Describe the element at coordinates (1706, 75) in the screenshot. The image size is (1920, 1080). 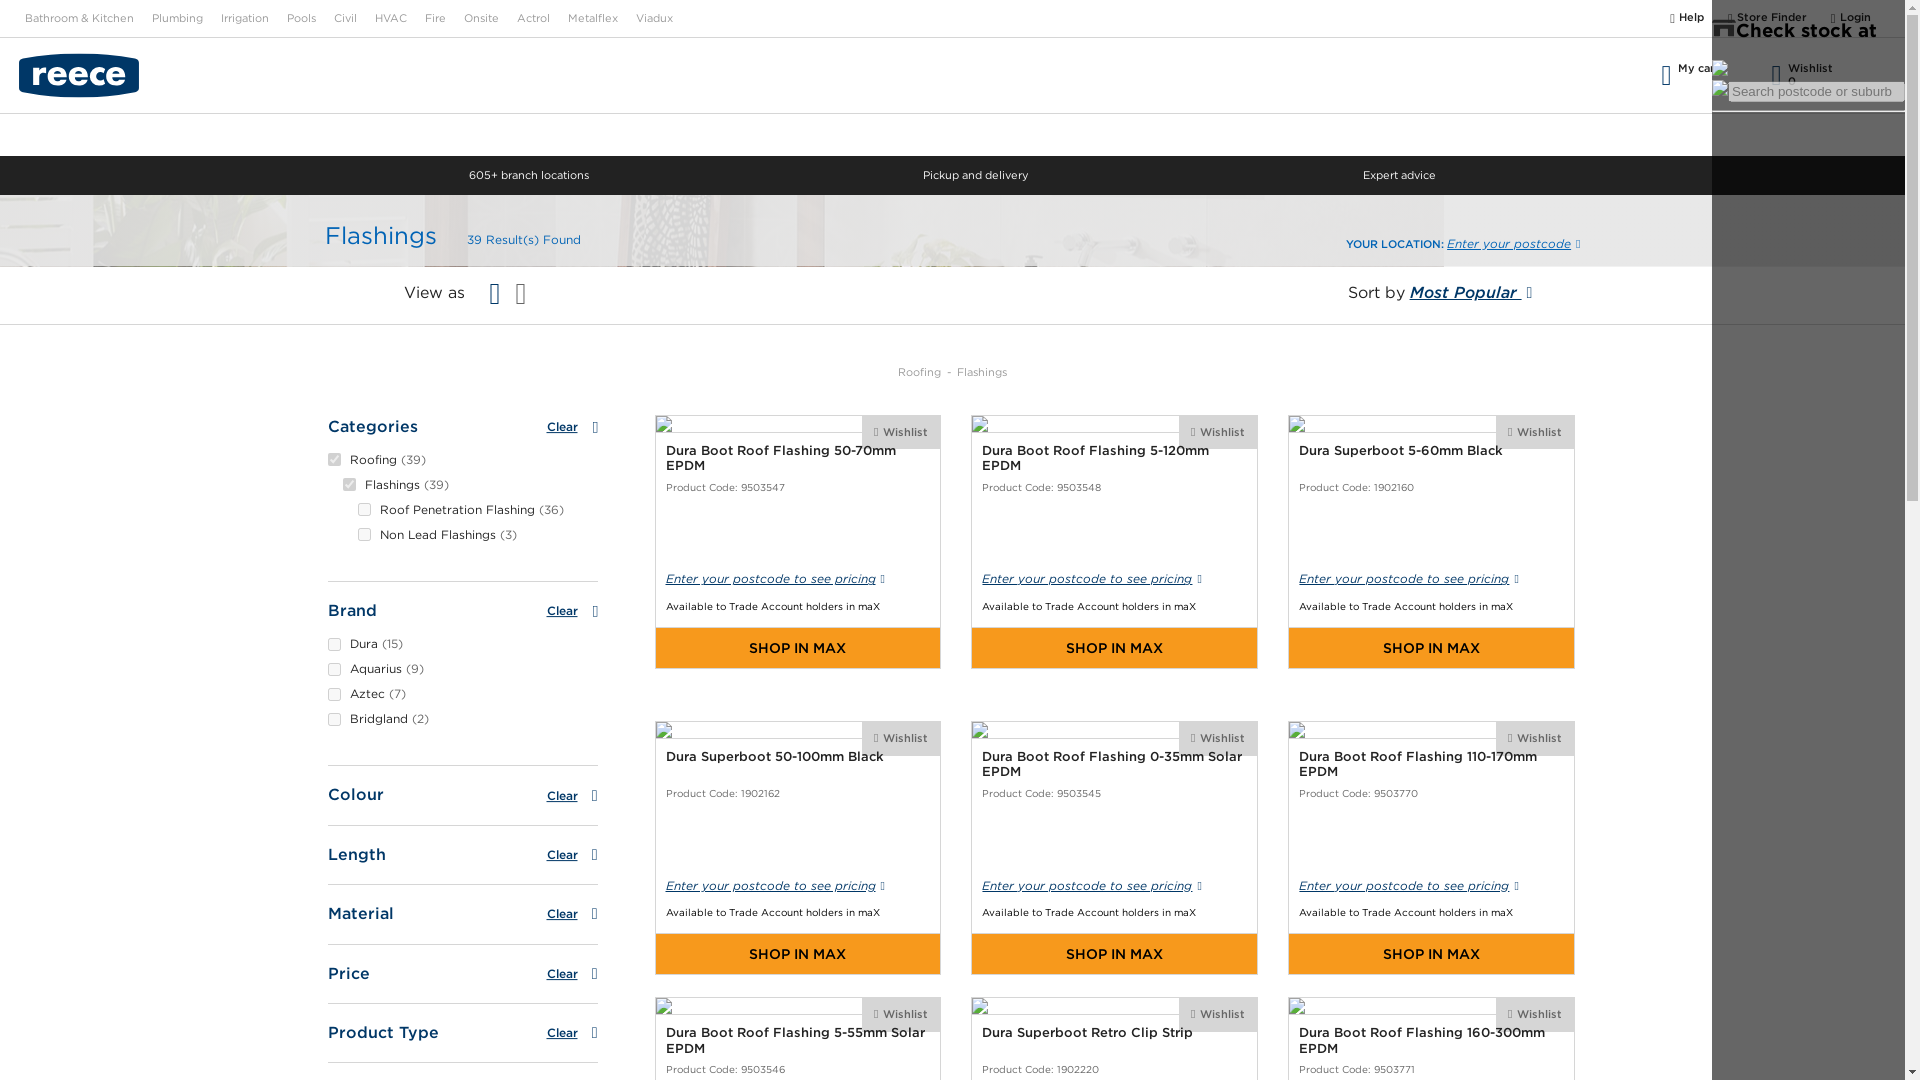
I see `on` at that location.